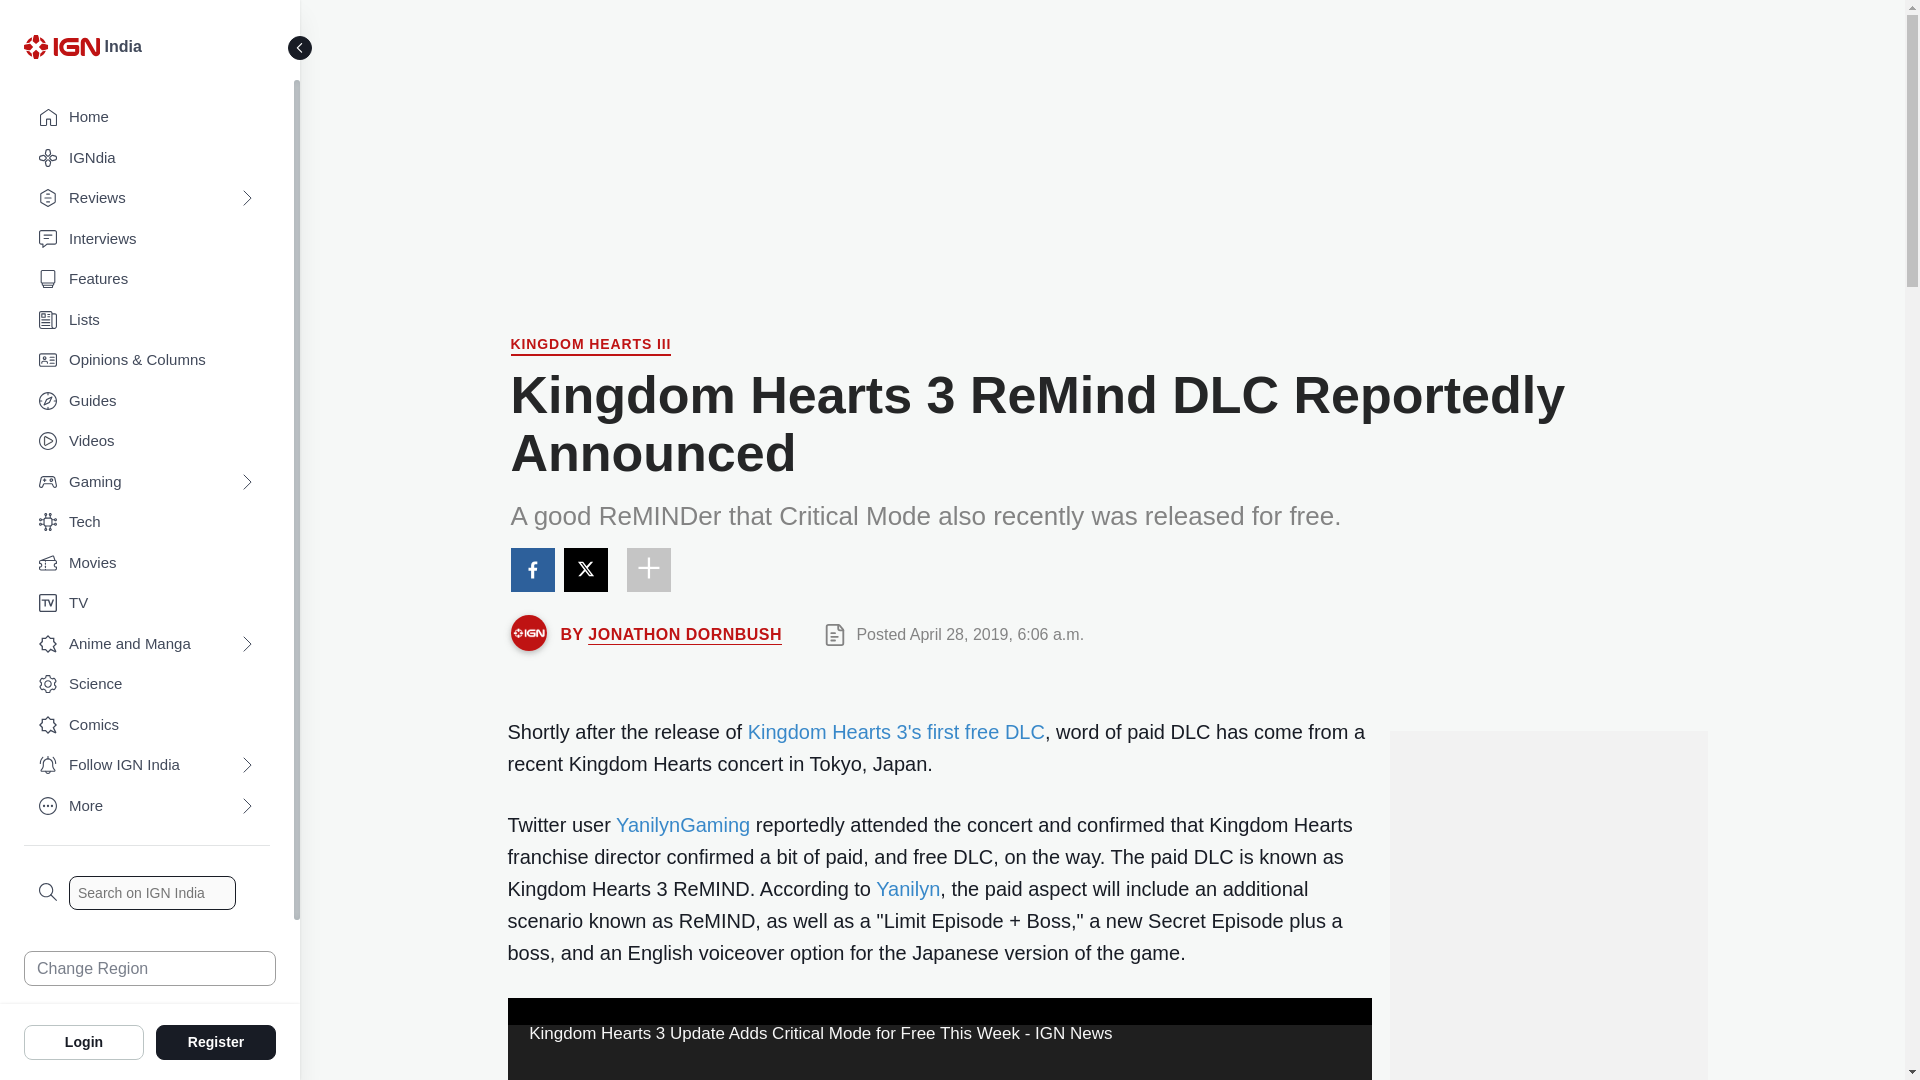  What do you see at coordinates (146, 482) in the screenshot?
I see `Gaming` at bounding box center [146, 482].